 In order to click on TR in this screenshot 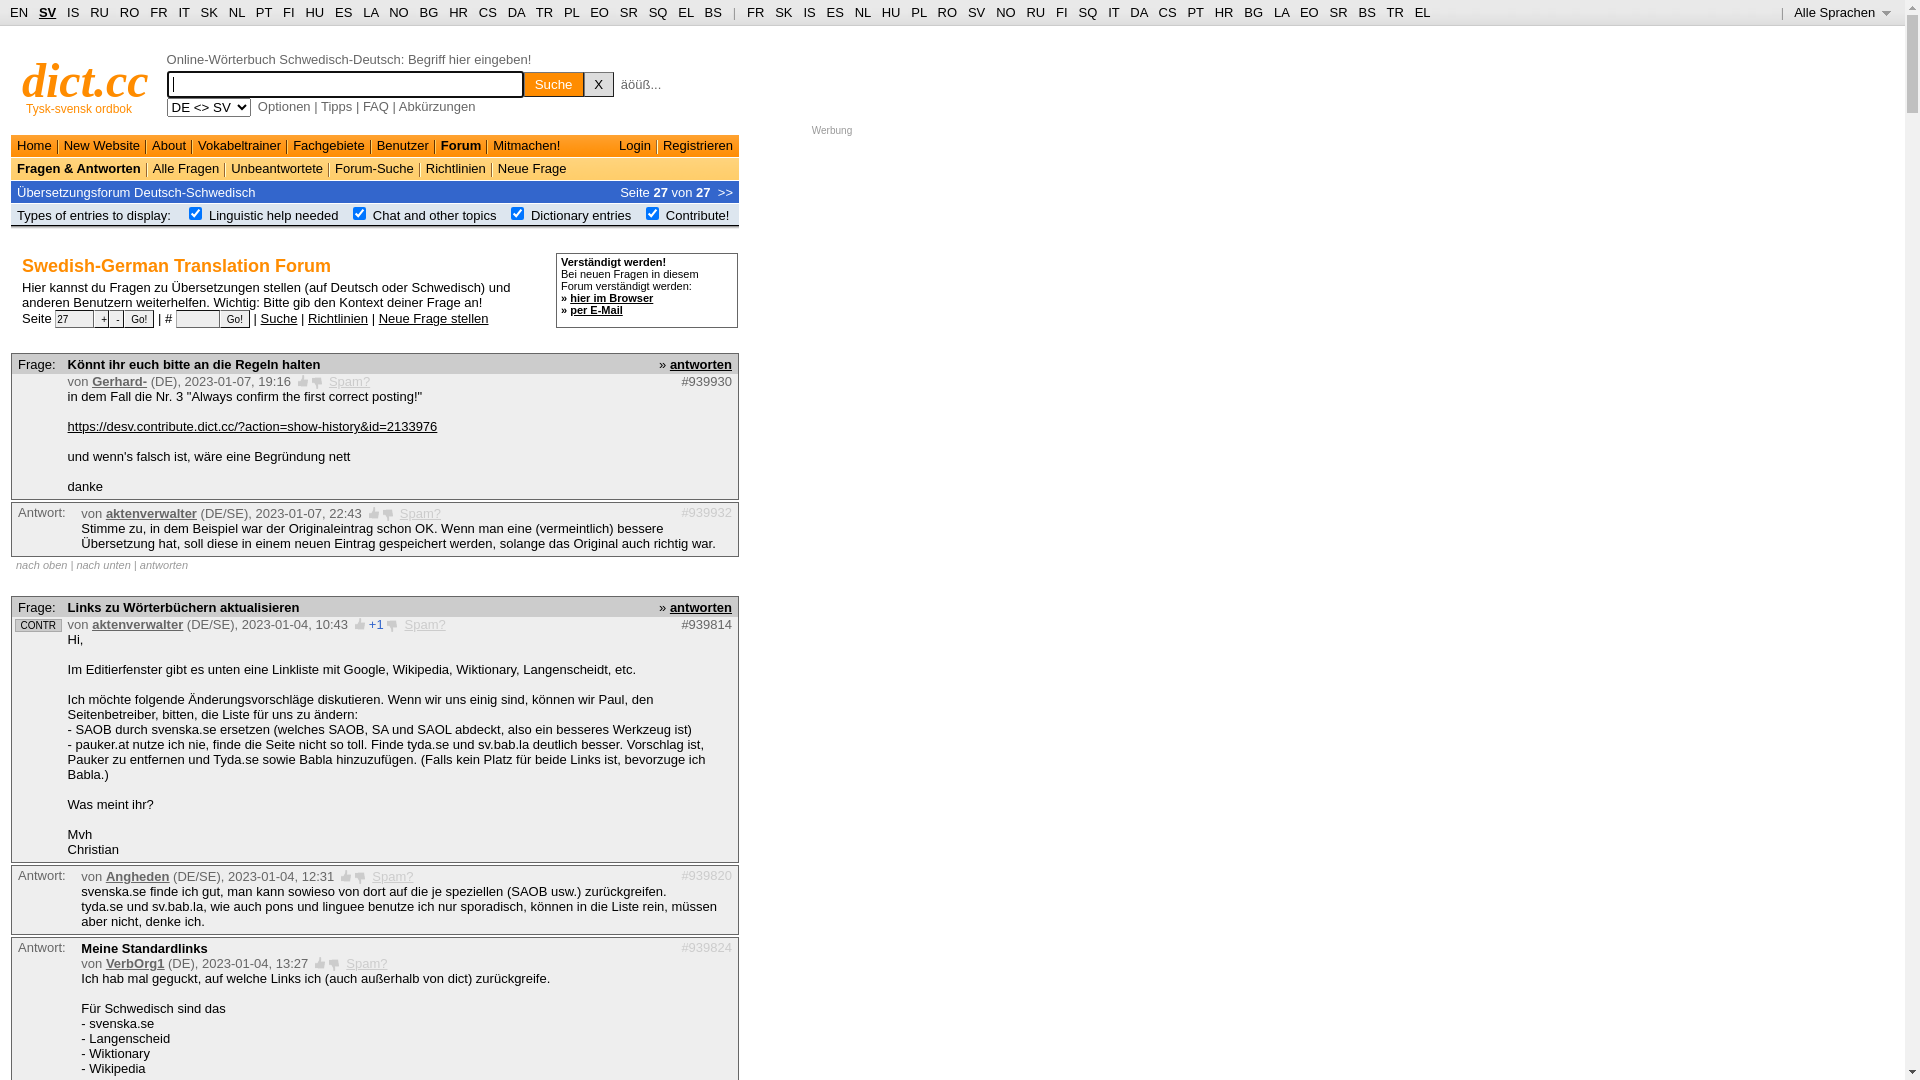, I will do `click(544, 12)`.